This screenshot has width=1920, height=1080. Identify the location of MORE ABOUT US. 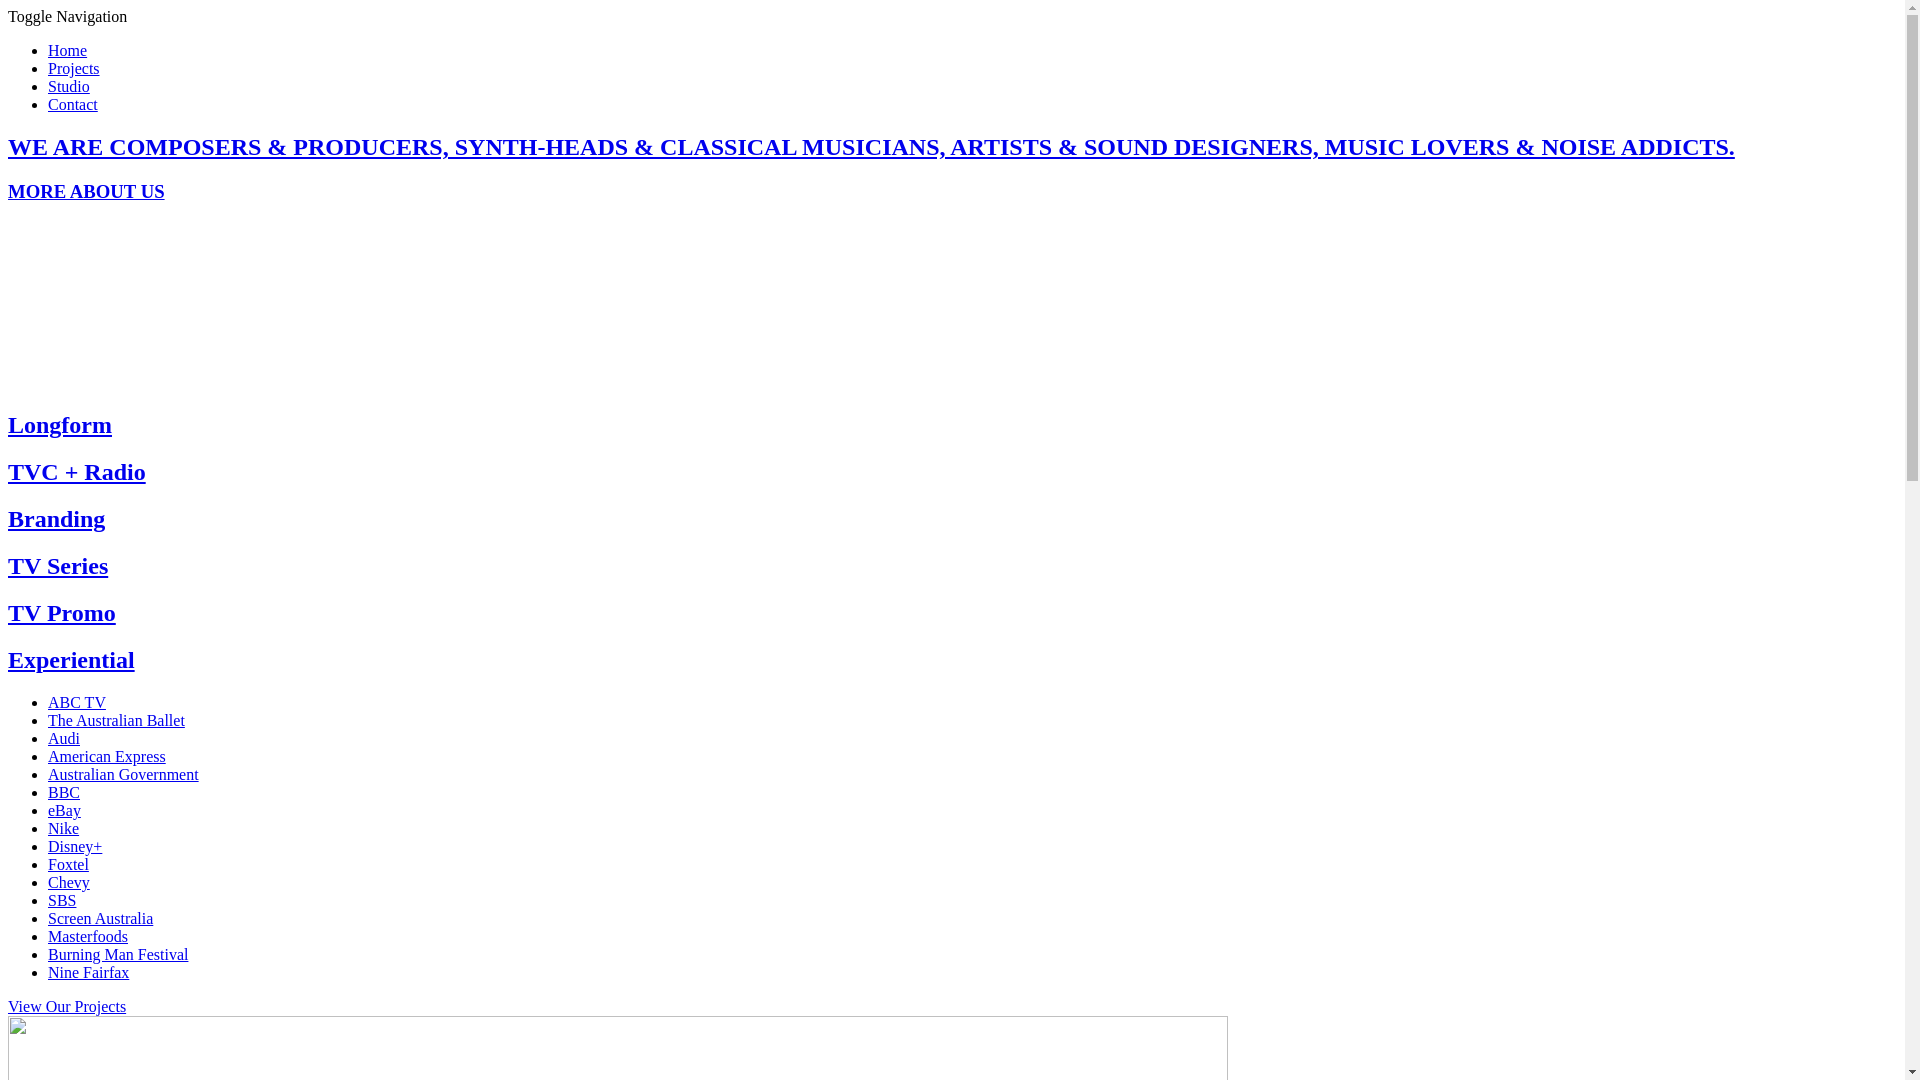
(86, 192).